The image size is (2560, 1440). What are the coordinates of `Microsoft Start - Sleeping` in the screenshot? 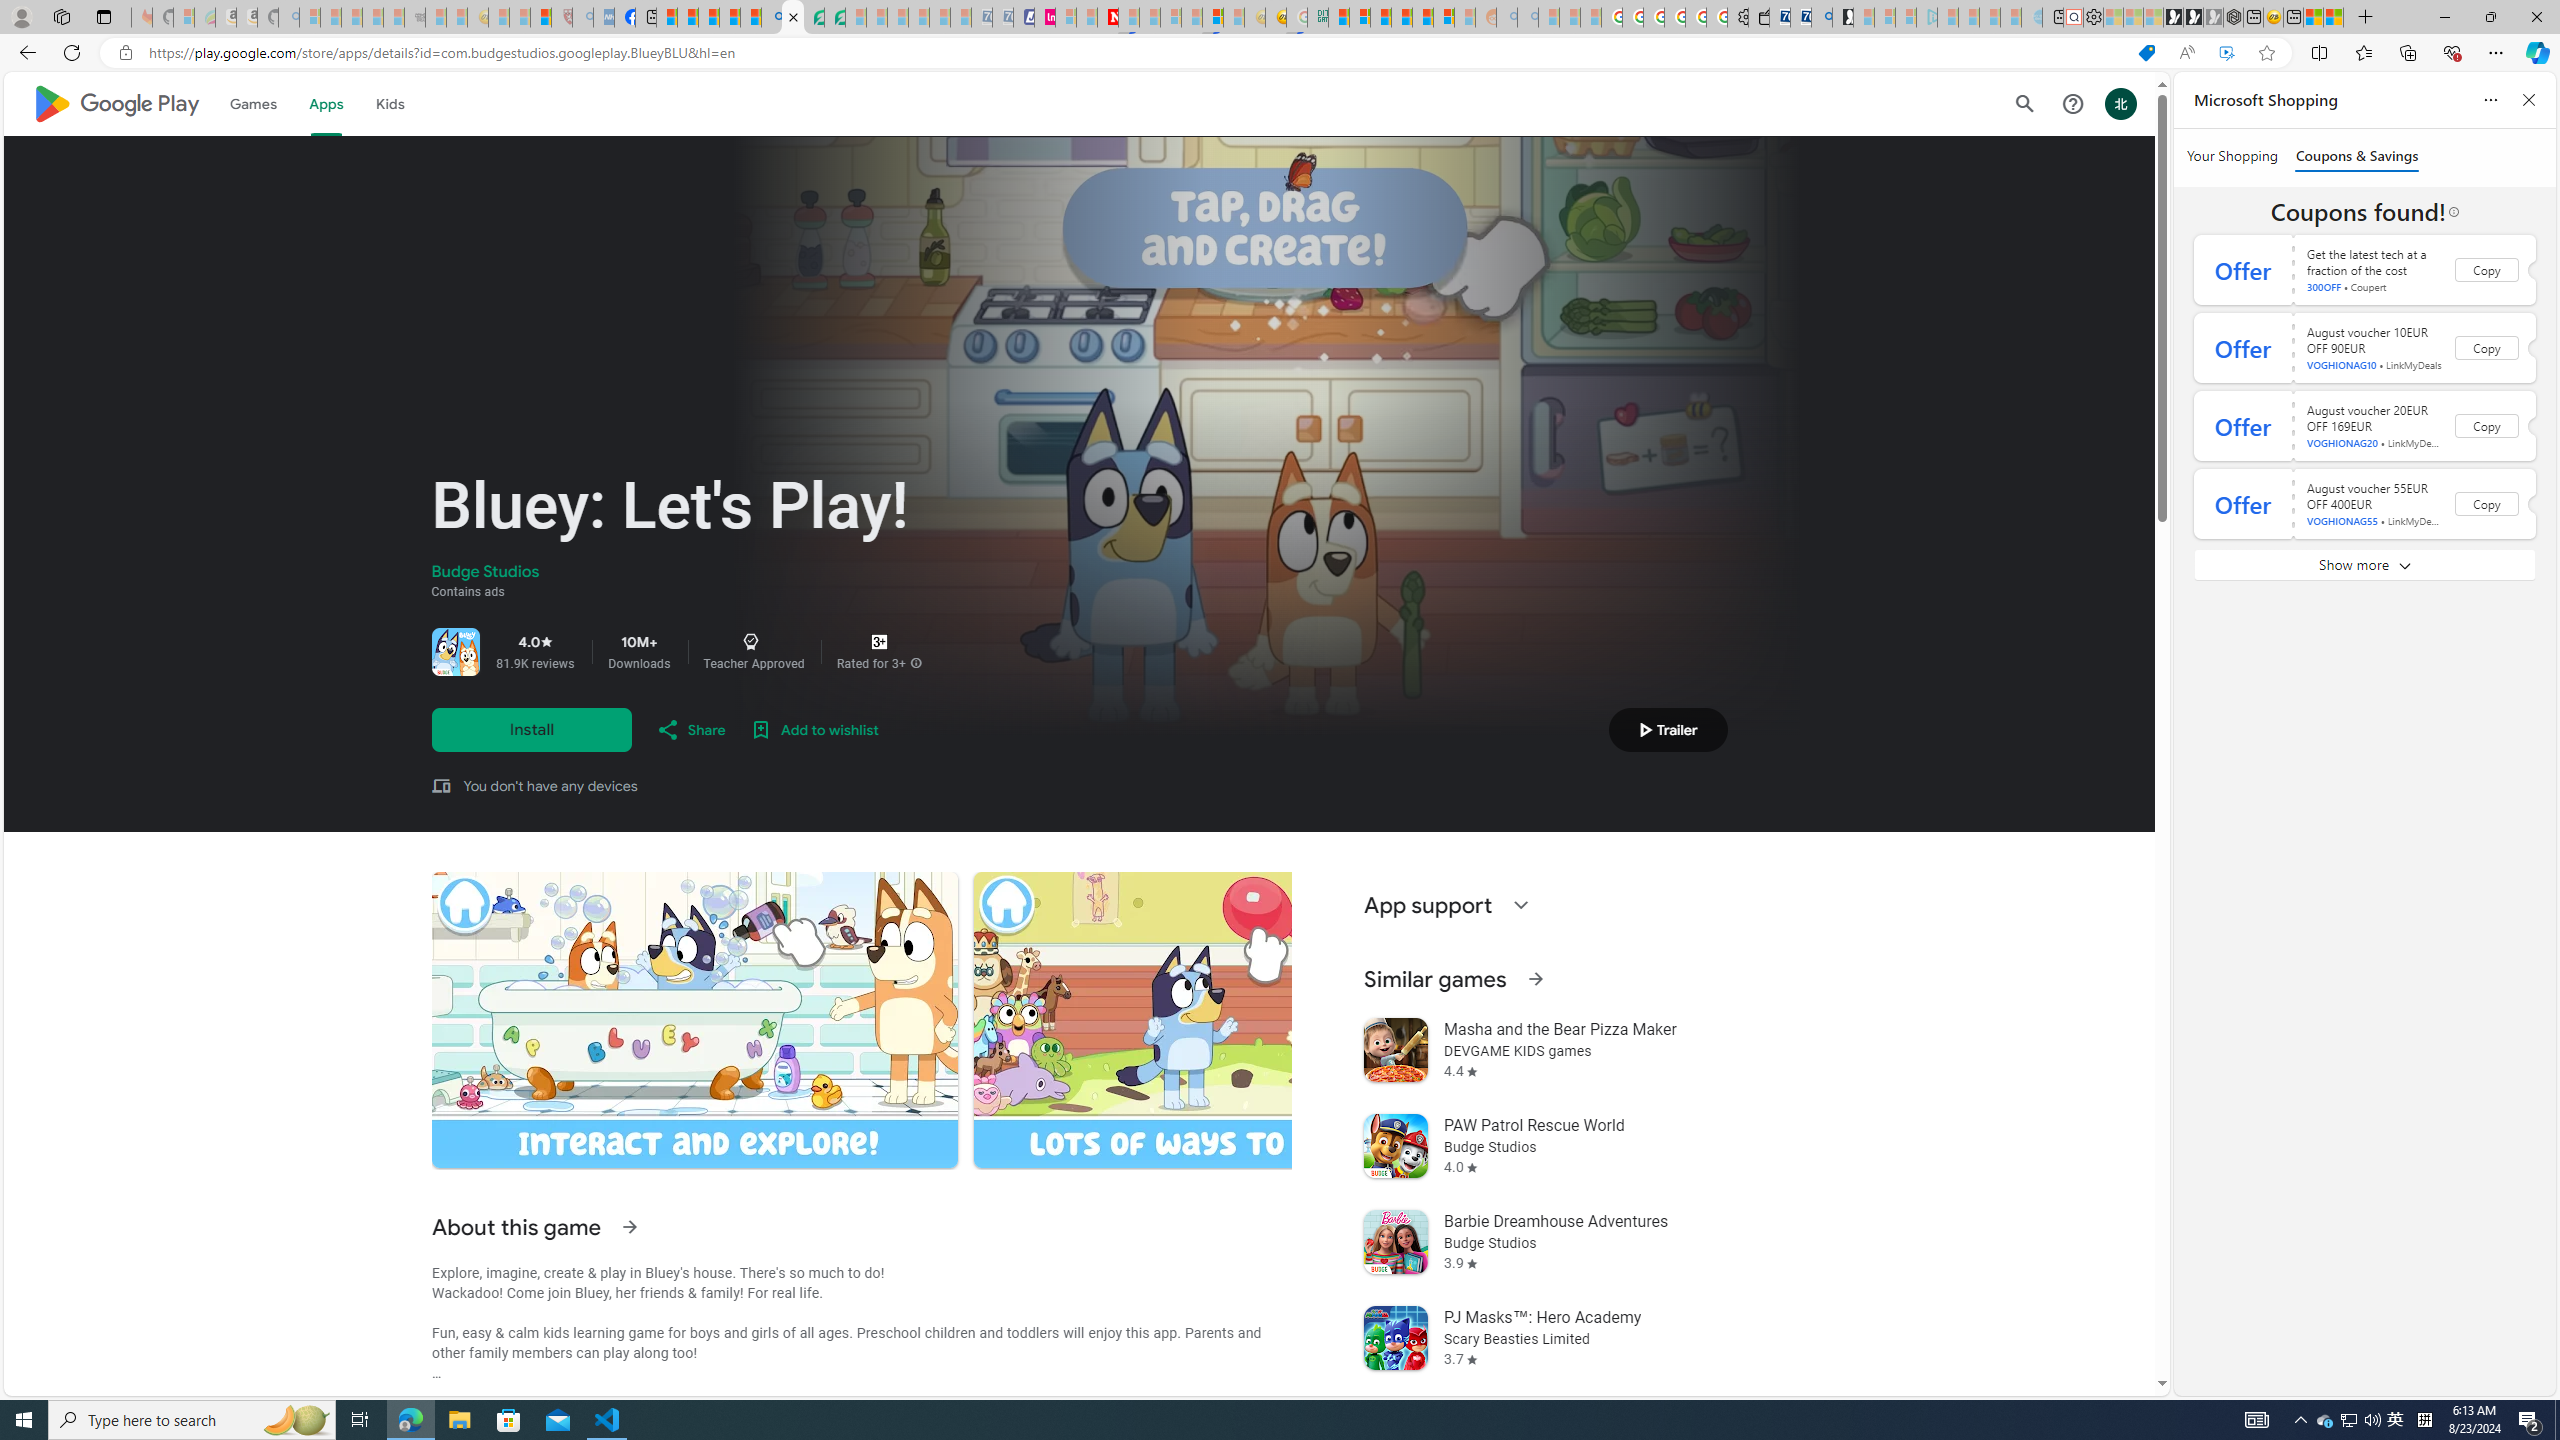 It's located at (1990, 17).